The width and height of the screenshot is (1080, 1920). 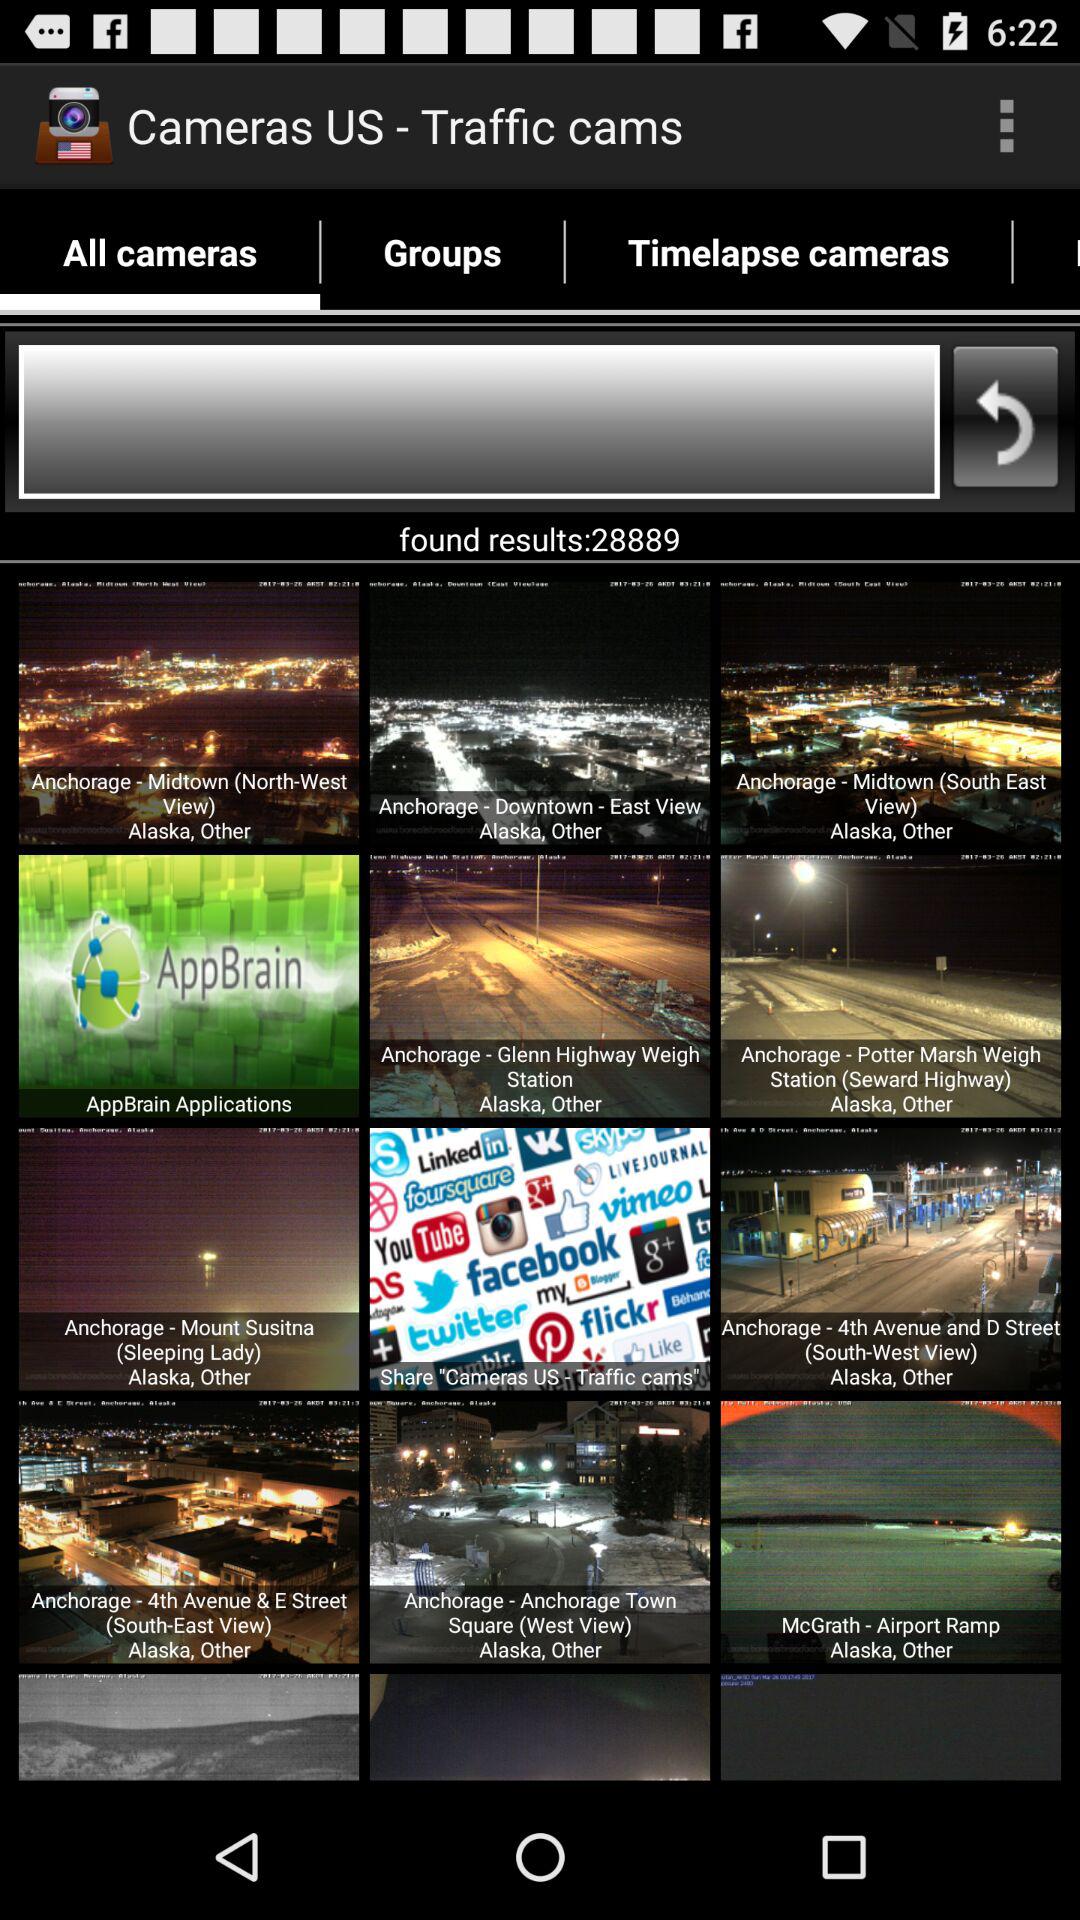 I want to click on scroll until the appbrain applications item, so click(x=188, y=1102).